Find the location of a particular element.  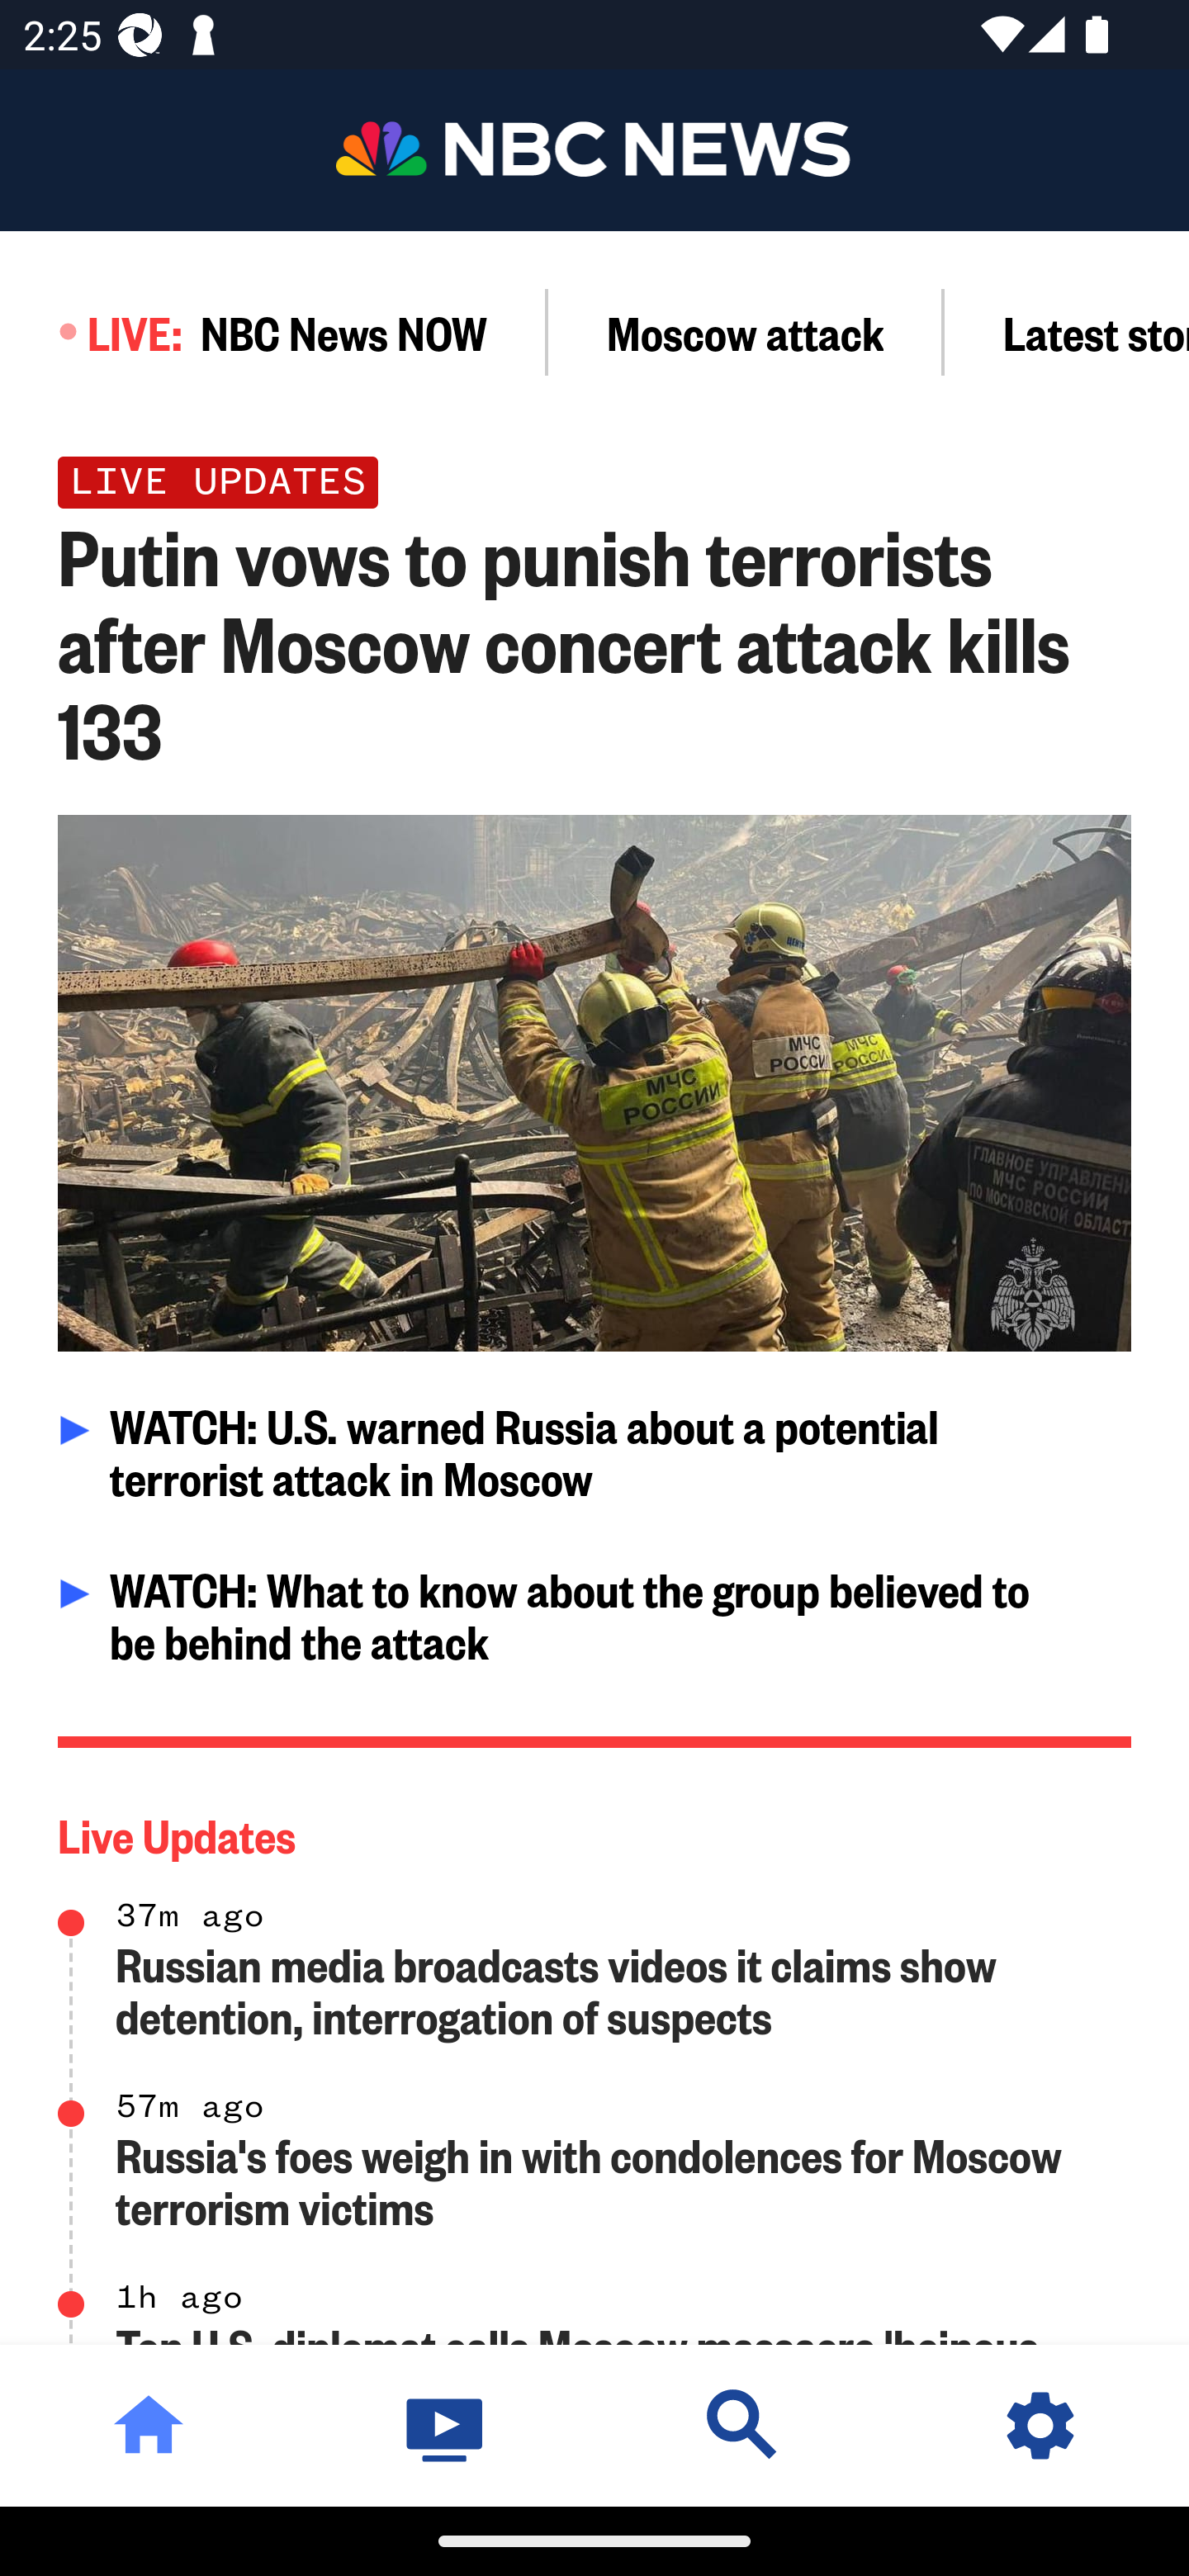

Moscow attack is located at coordinates (746, 332).